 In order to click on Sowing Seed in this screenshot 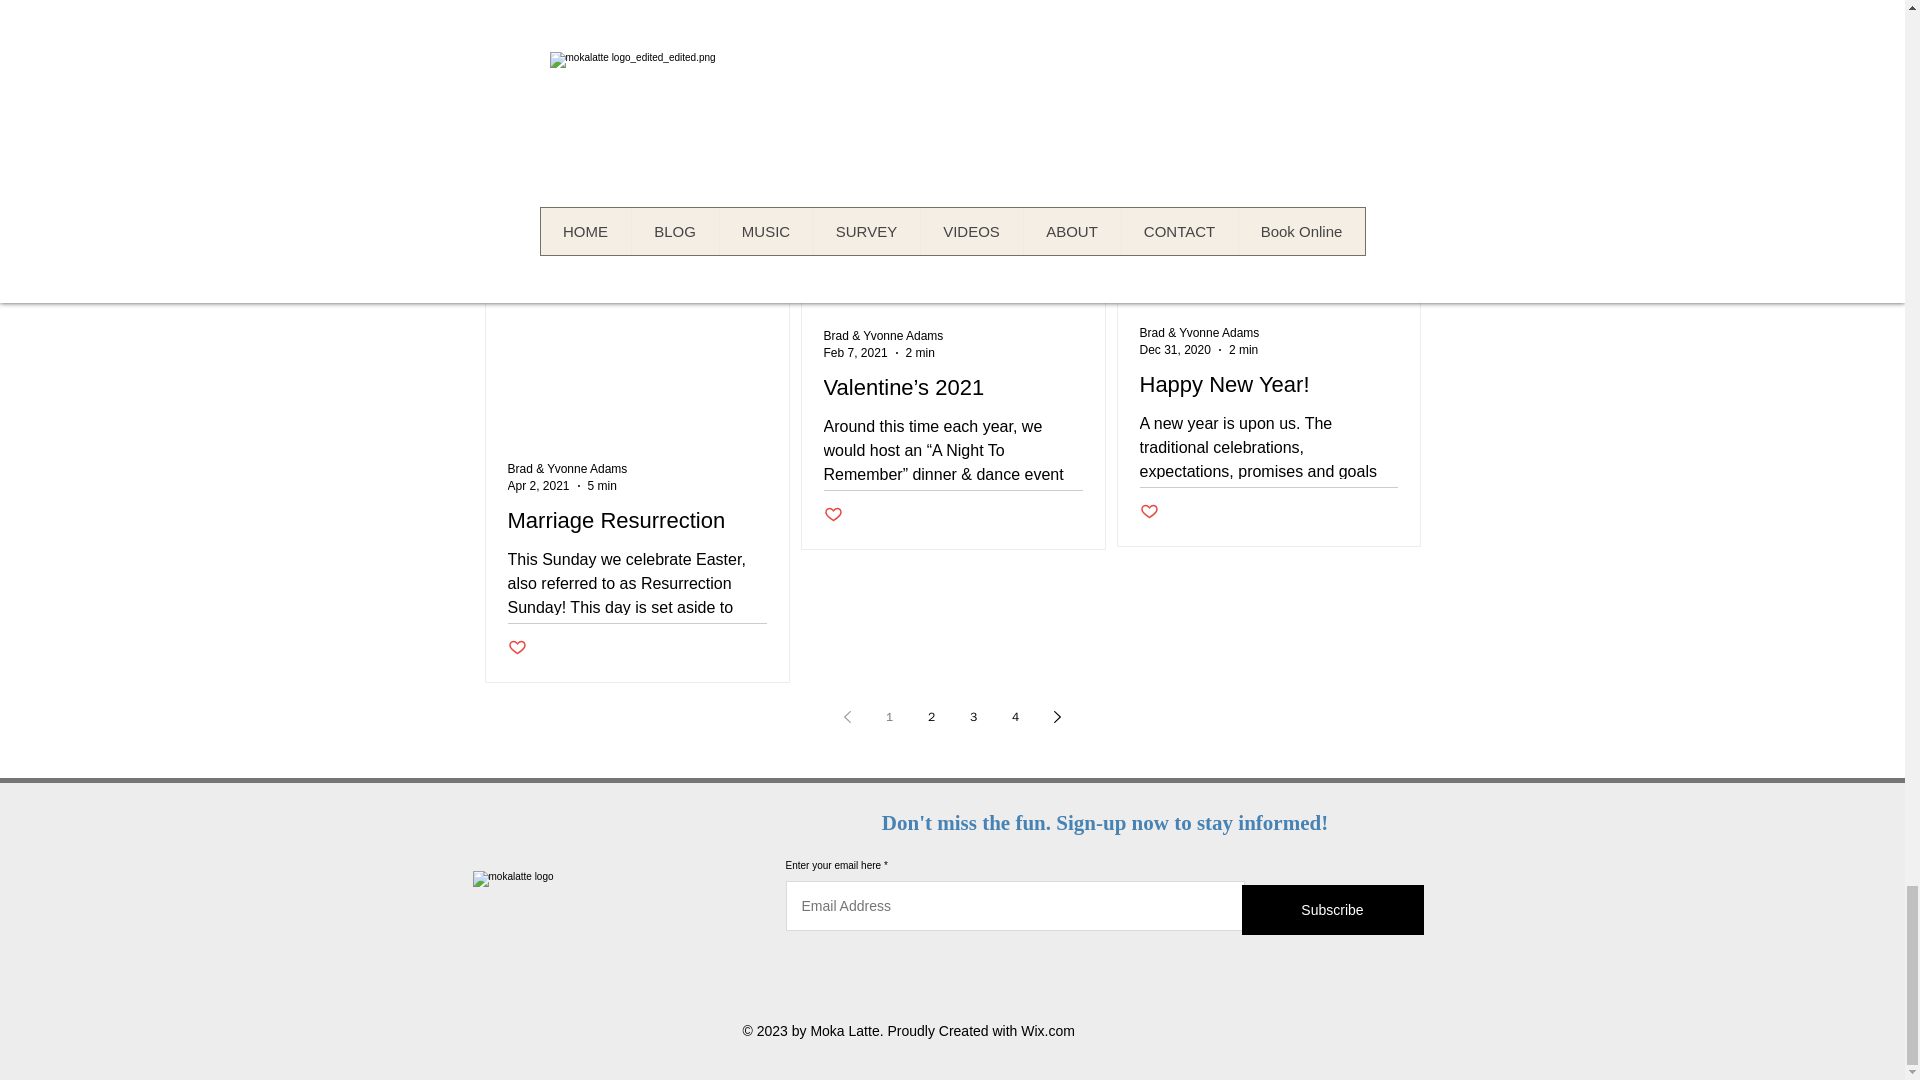, I will do `click(637, 87)`.